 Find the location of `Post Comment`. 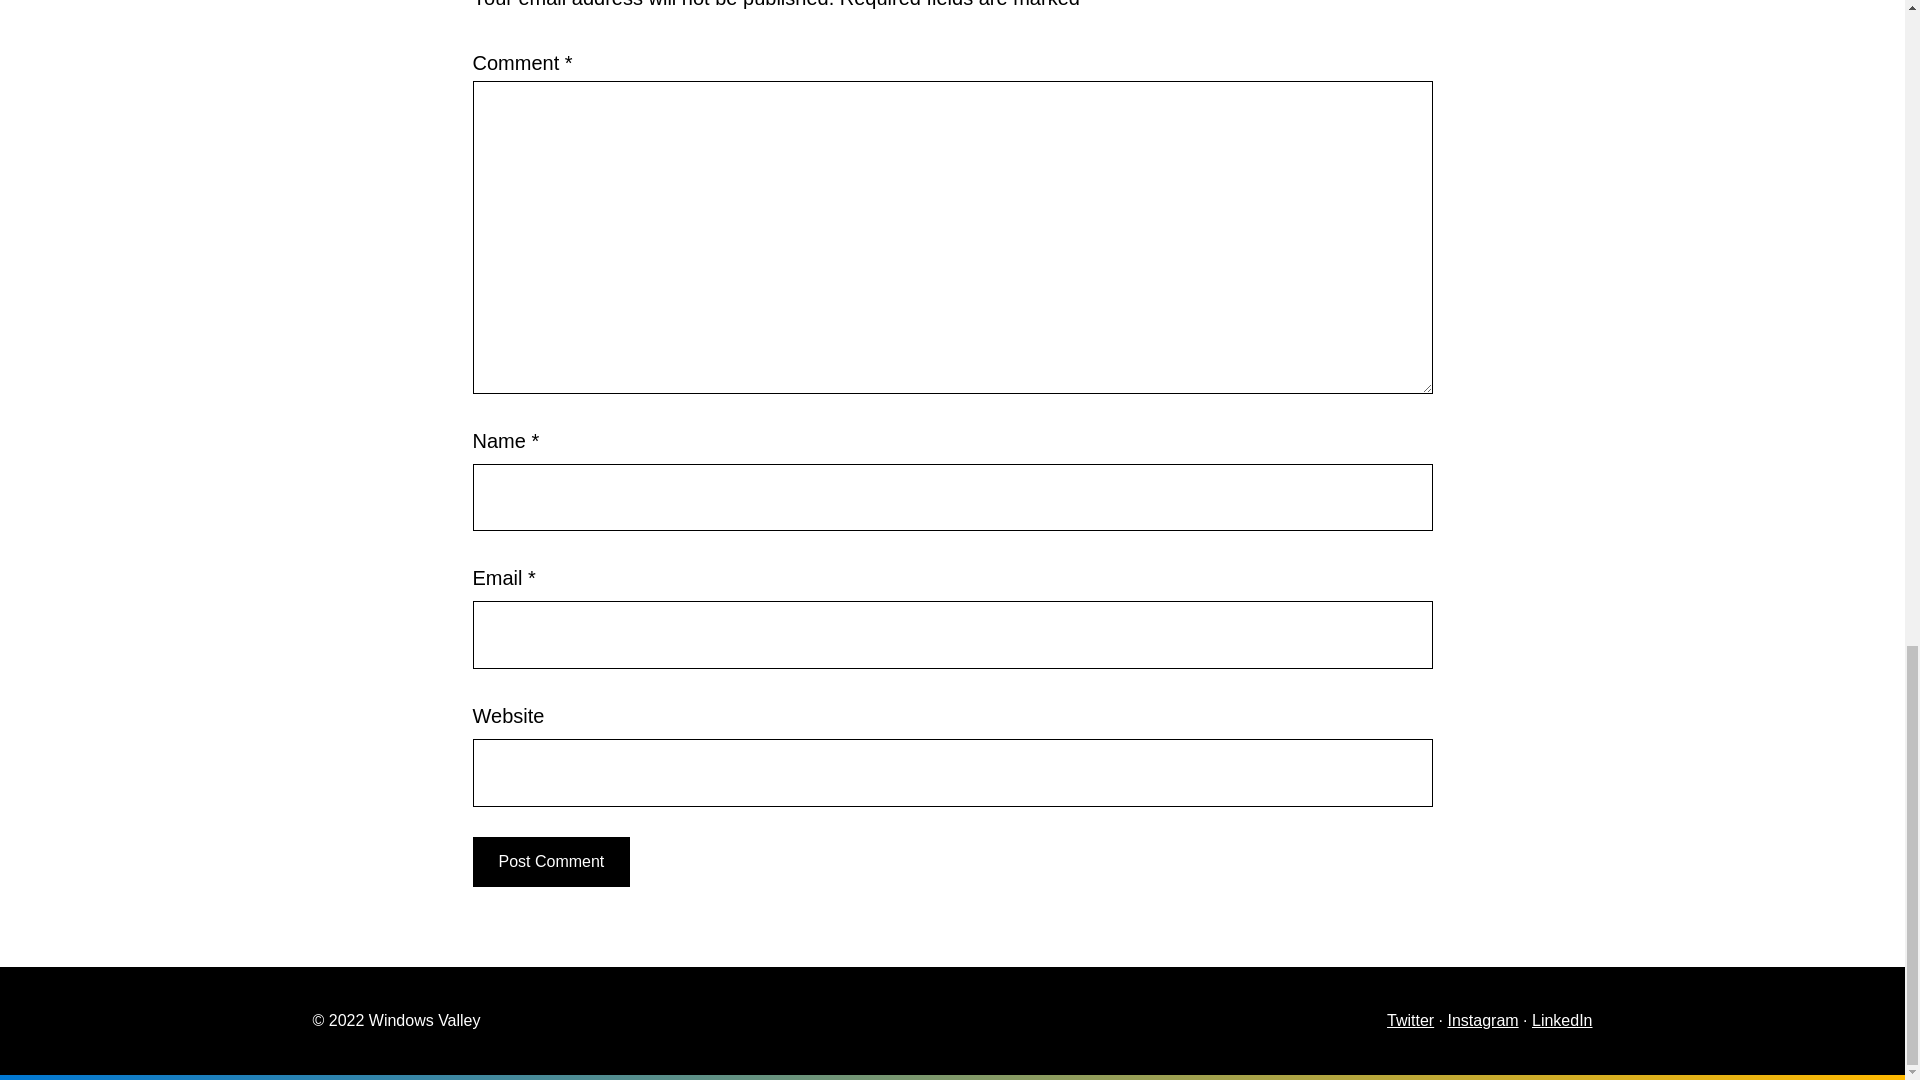

Post Comment is located at coordinates (550, 862).